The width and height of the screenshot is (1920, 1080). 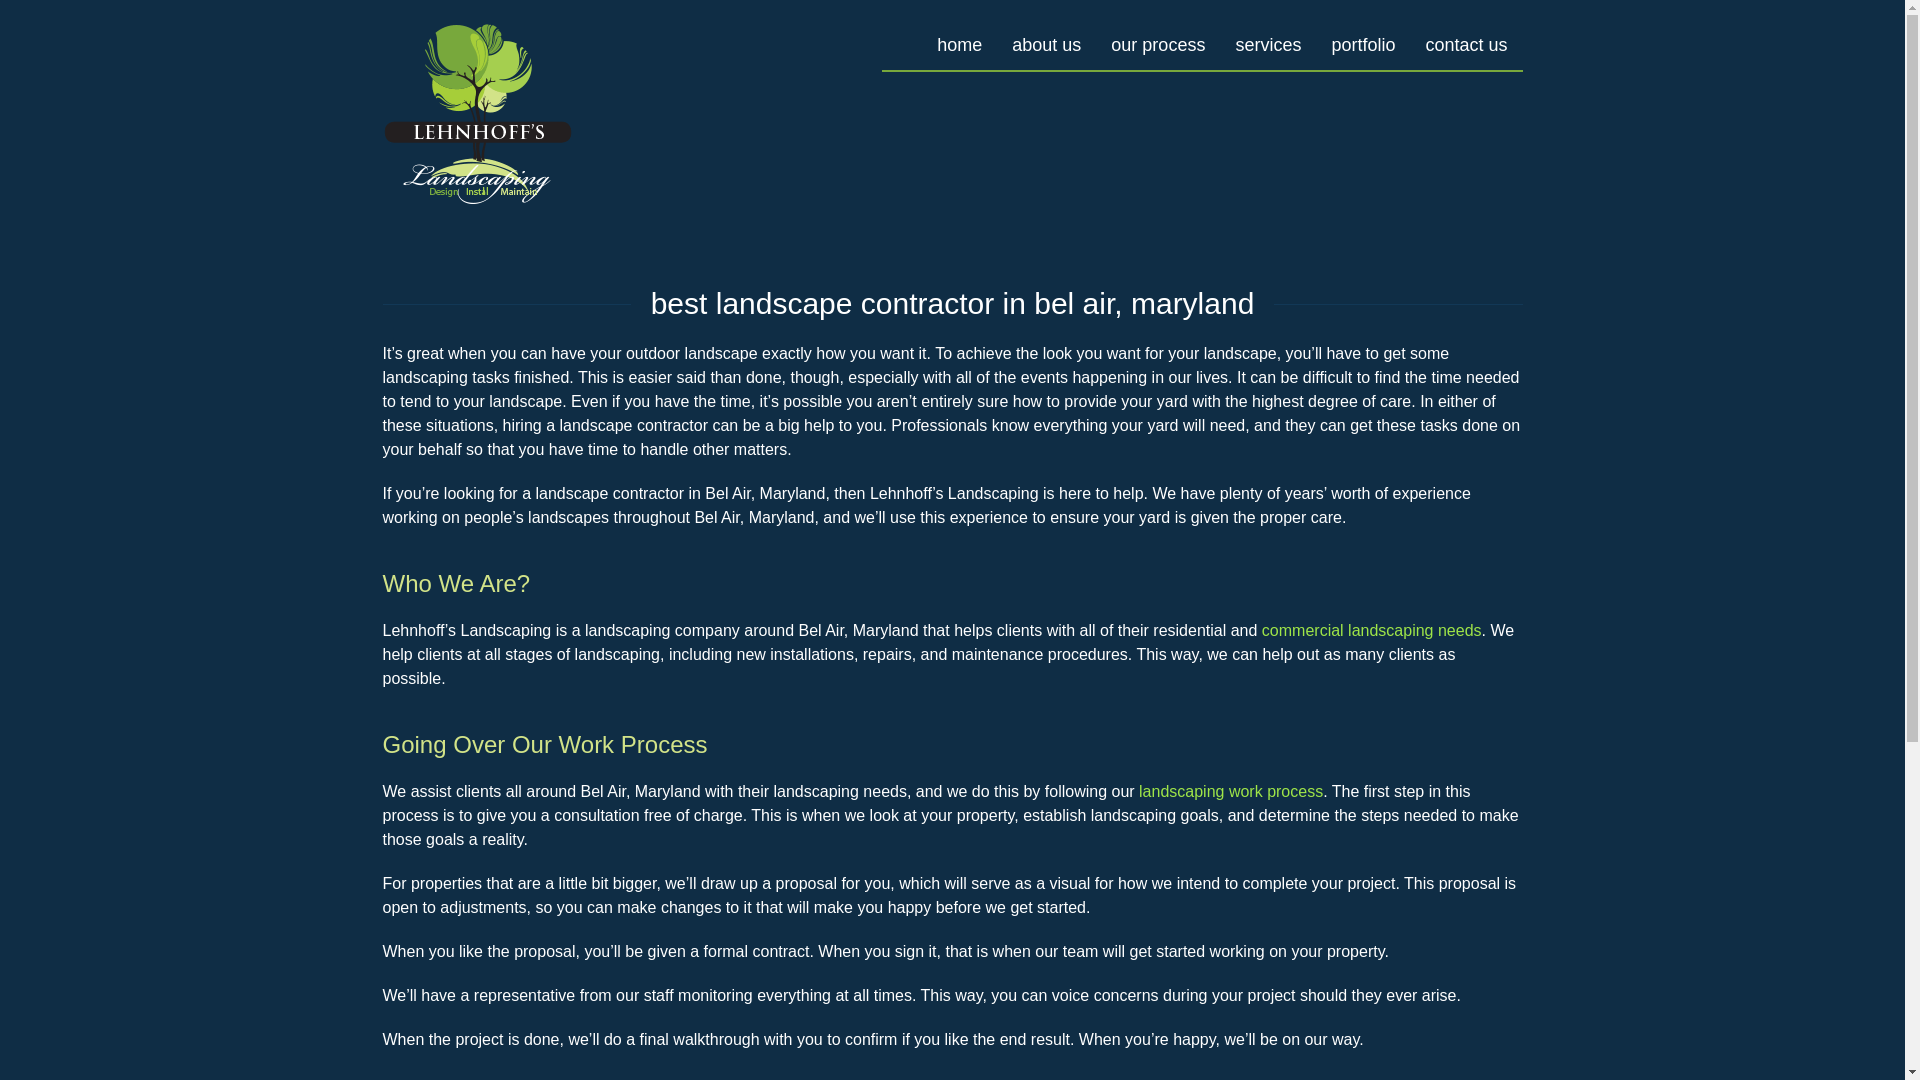 I want to click on our process, so click(x=1158, y=45).